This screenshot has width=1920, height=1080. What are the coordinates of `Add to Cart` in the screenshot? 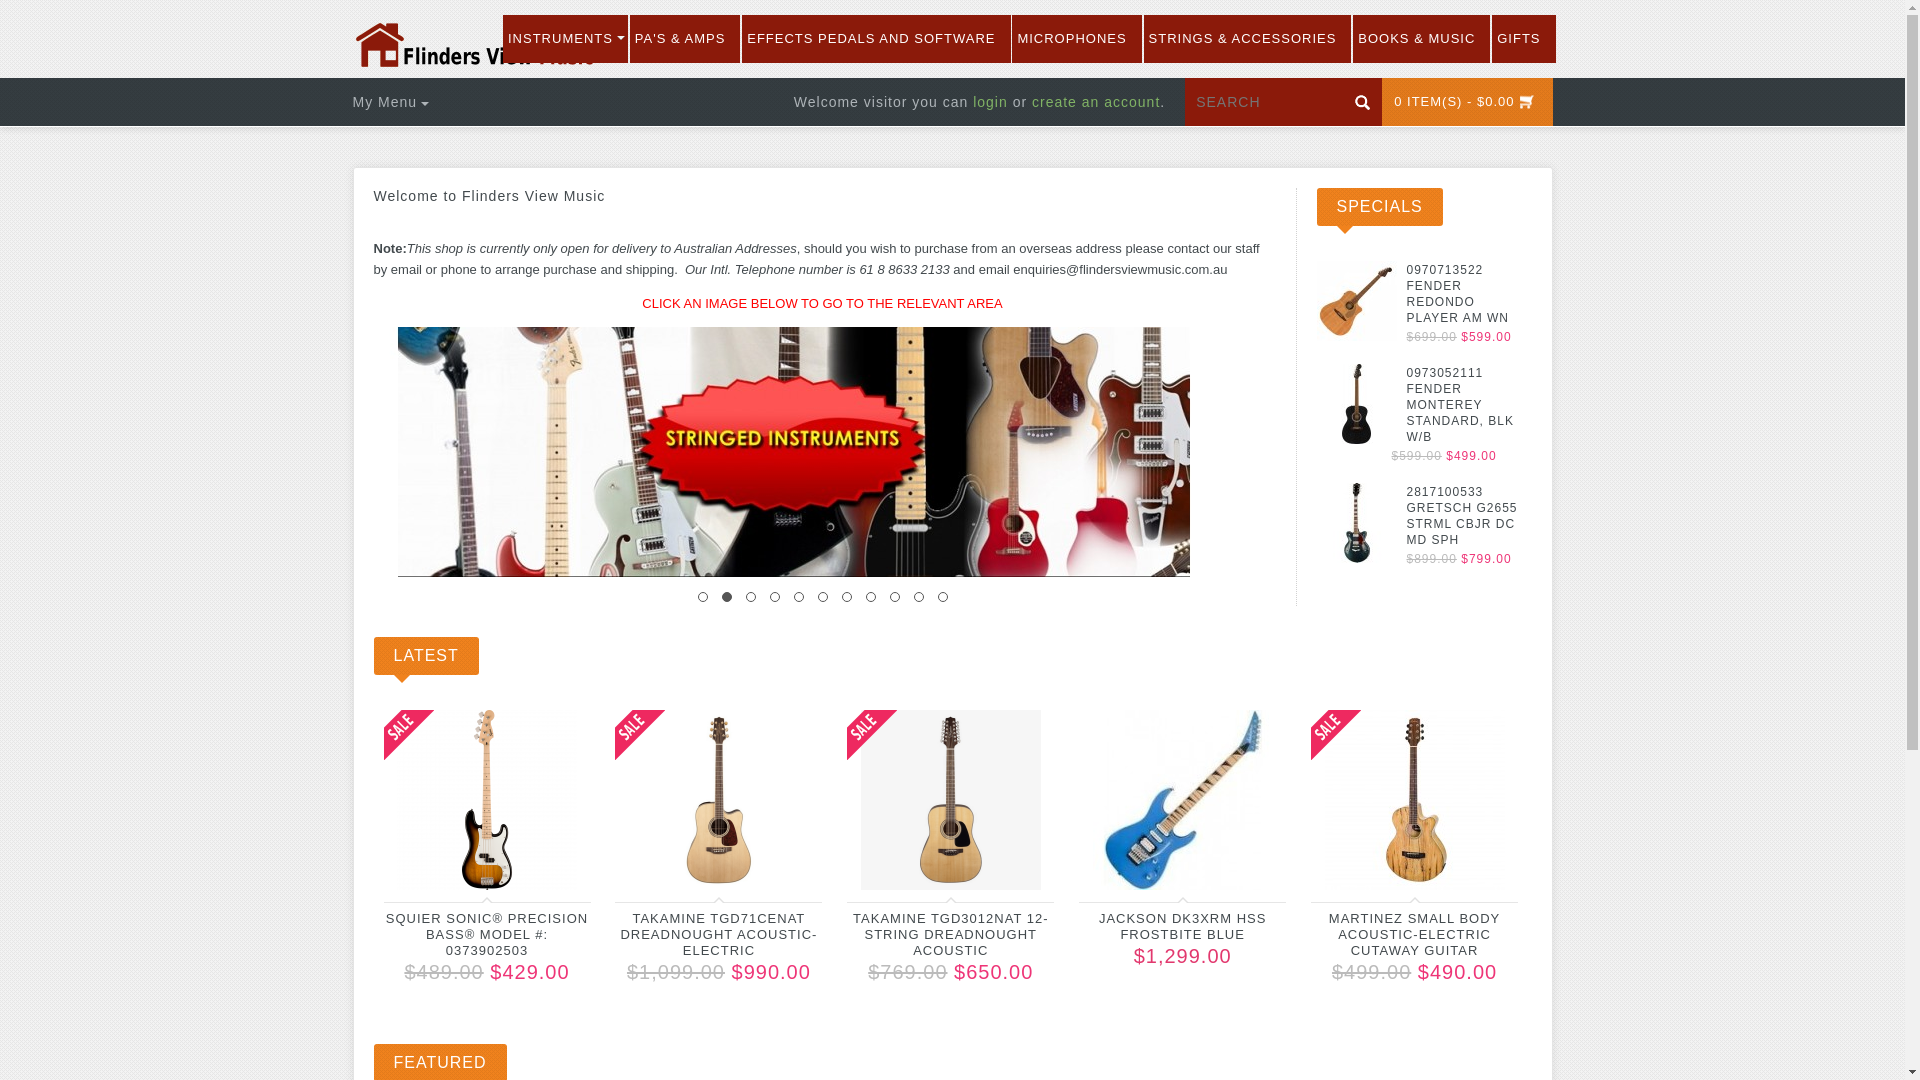 It's located at (1486, 870).